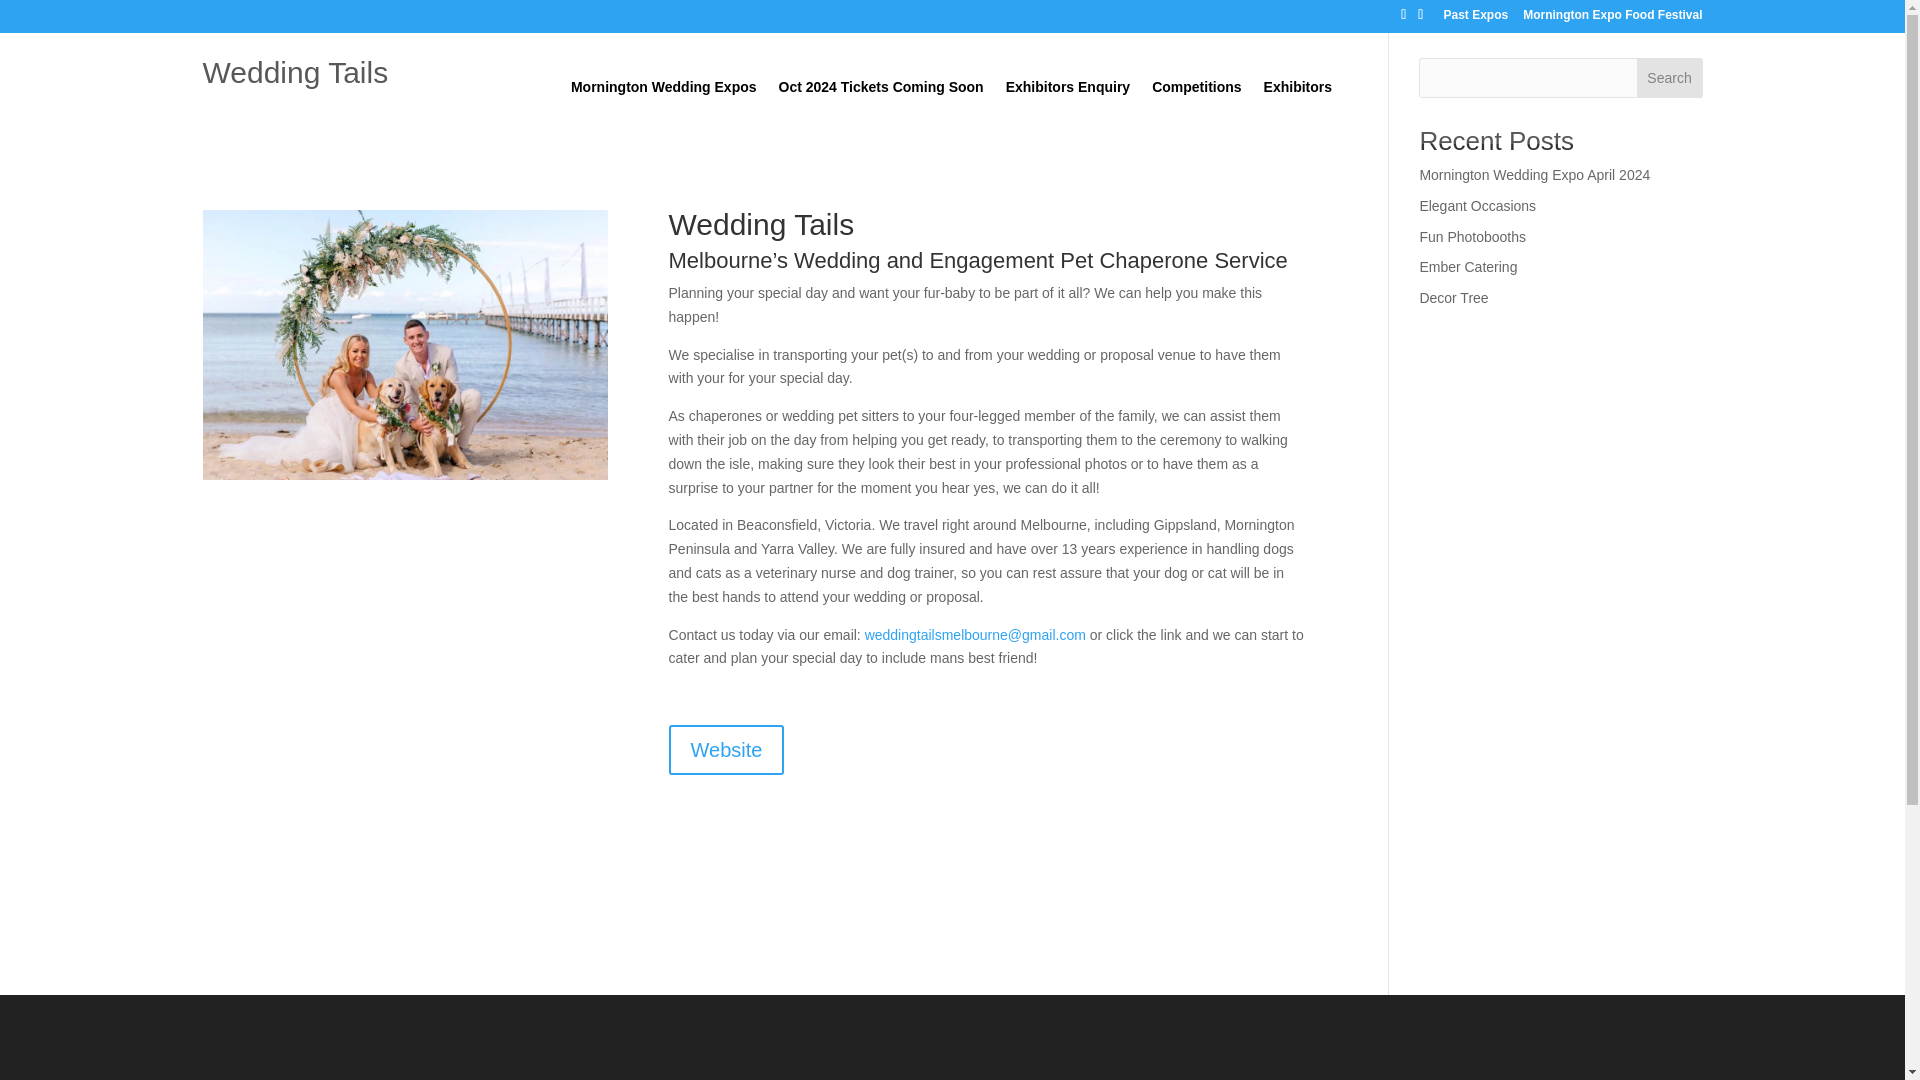 This screenshot has height=1080, width=1920. What do you see at coordinates (1472, 236) in the screenshot?
I see `Fun Photobooths` at bounding box center [1472, 236].